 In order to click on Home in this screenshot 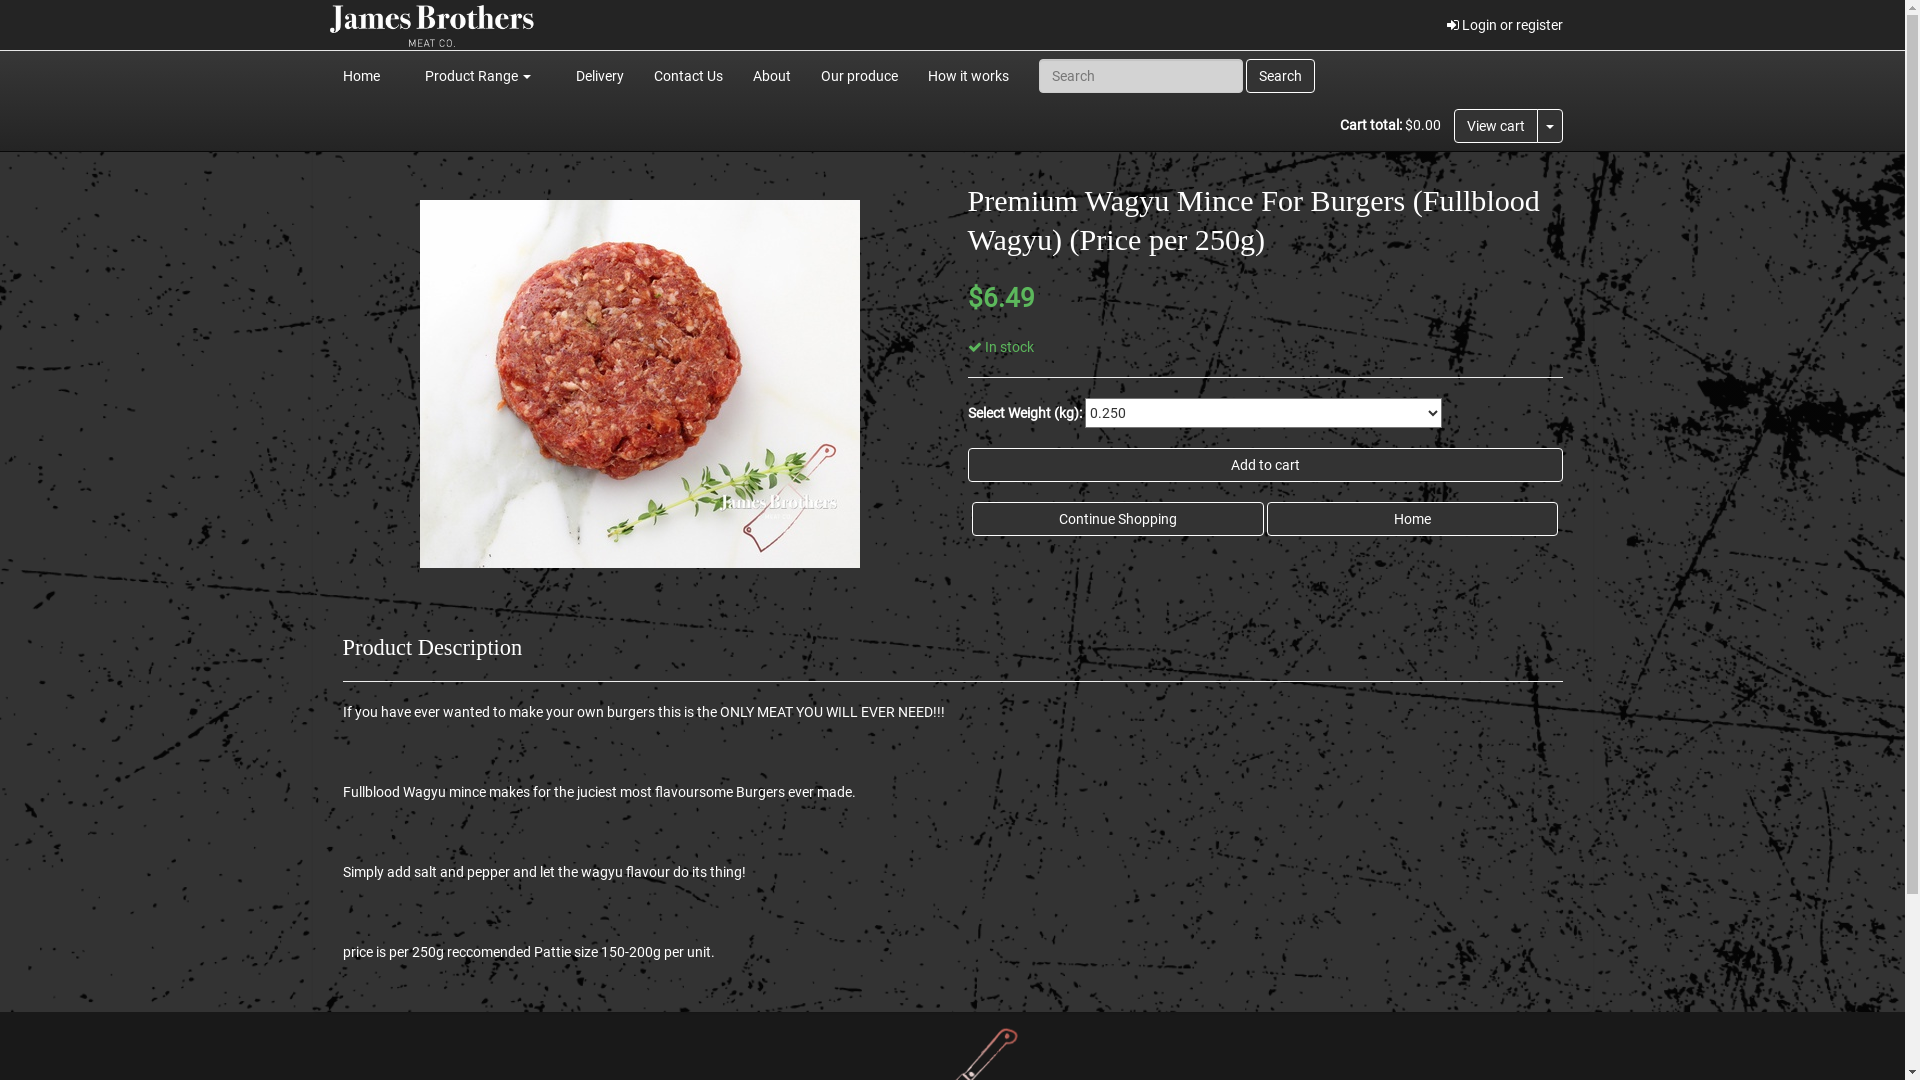, I will do `click(362, 76)`.